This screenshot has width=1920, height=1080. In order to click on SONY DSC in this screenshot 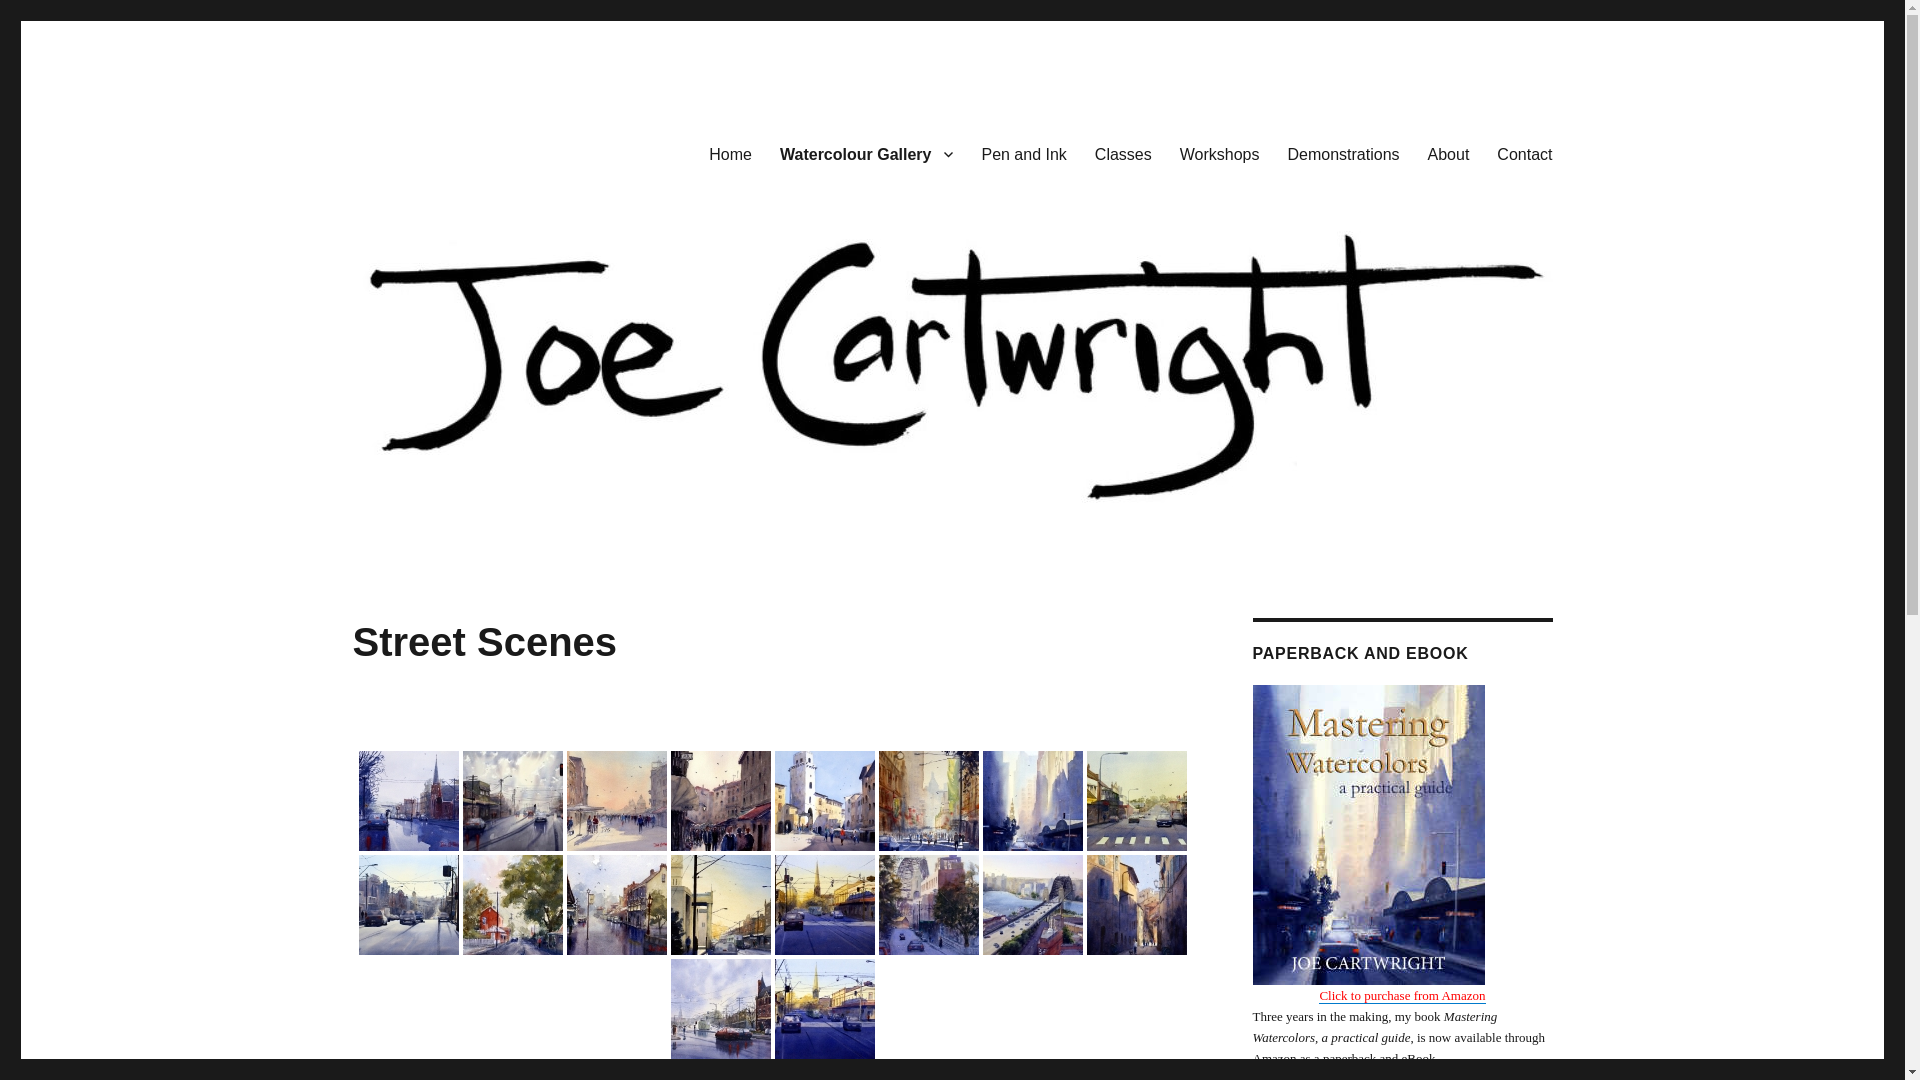, I will do `click(928, 801)`.